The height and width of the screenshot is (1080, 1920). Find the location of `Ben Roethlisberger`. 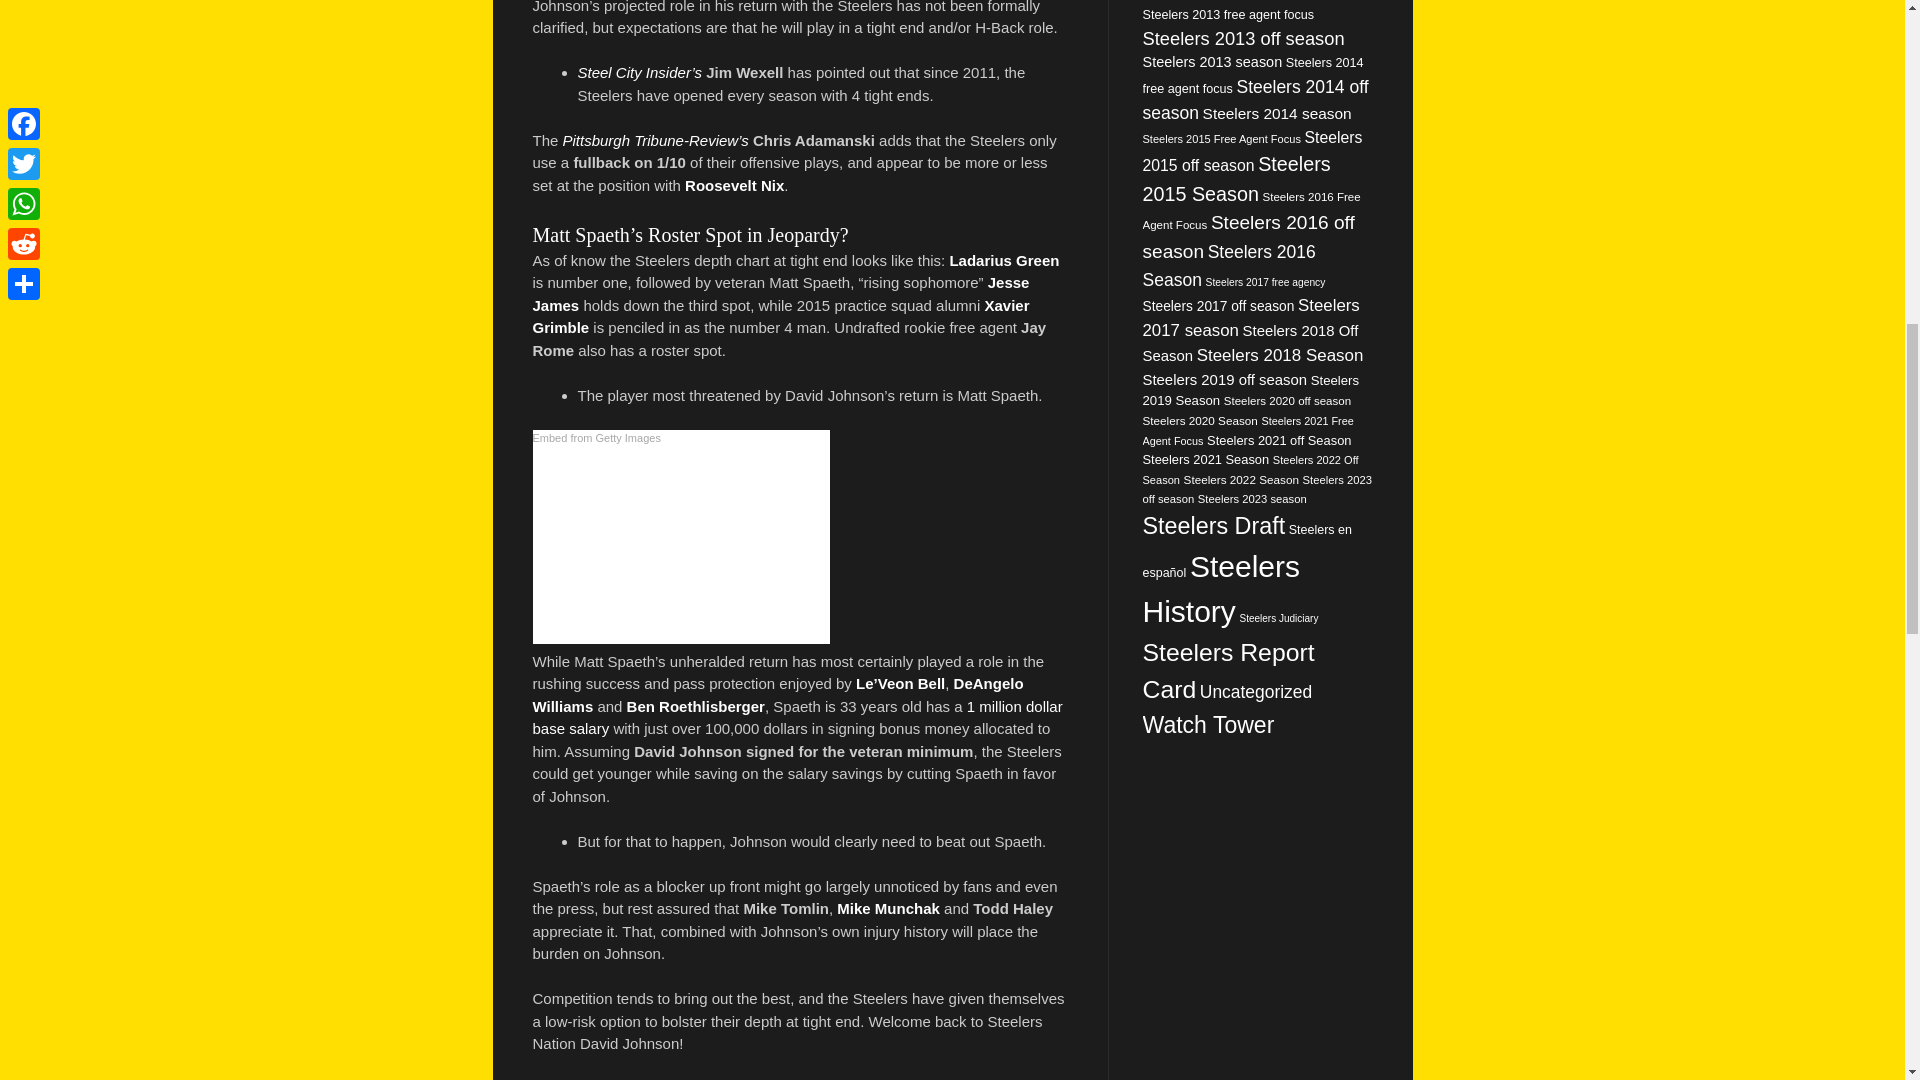

Ben Roethlisberger is located at coordinates (696, 706).